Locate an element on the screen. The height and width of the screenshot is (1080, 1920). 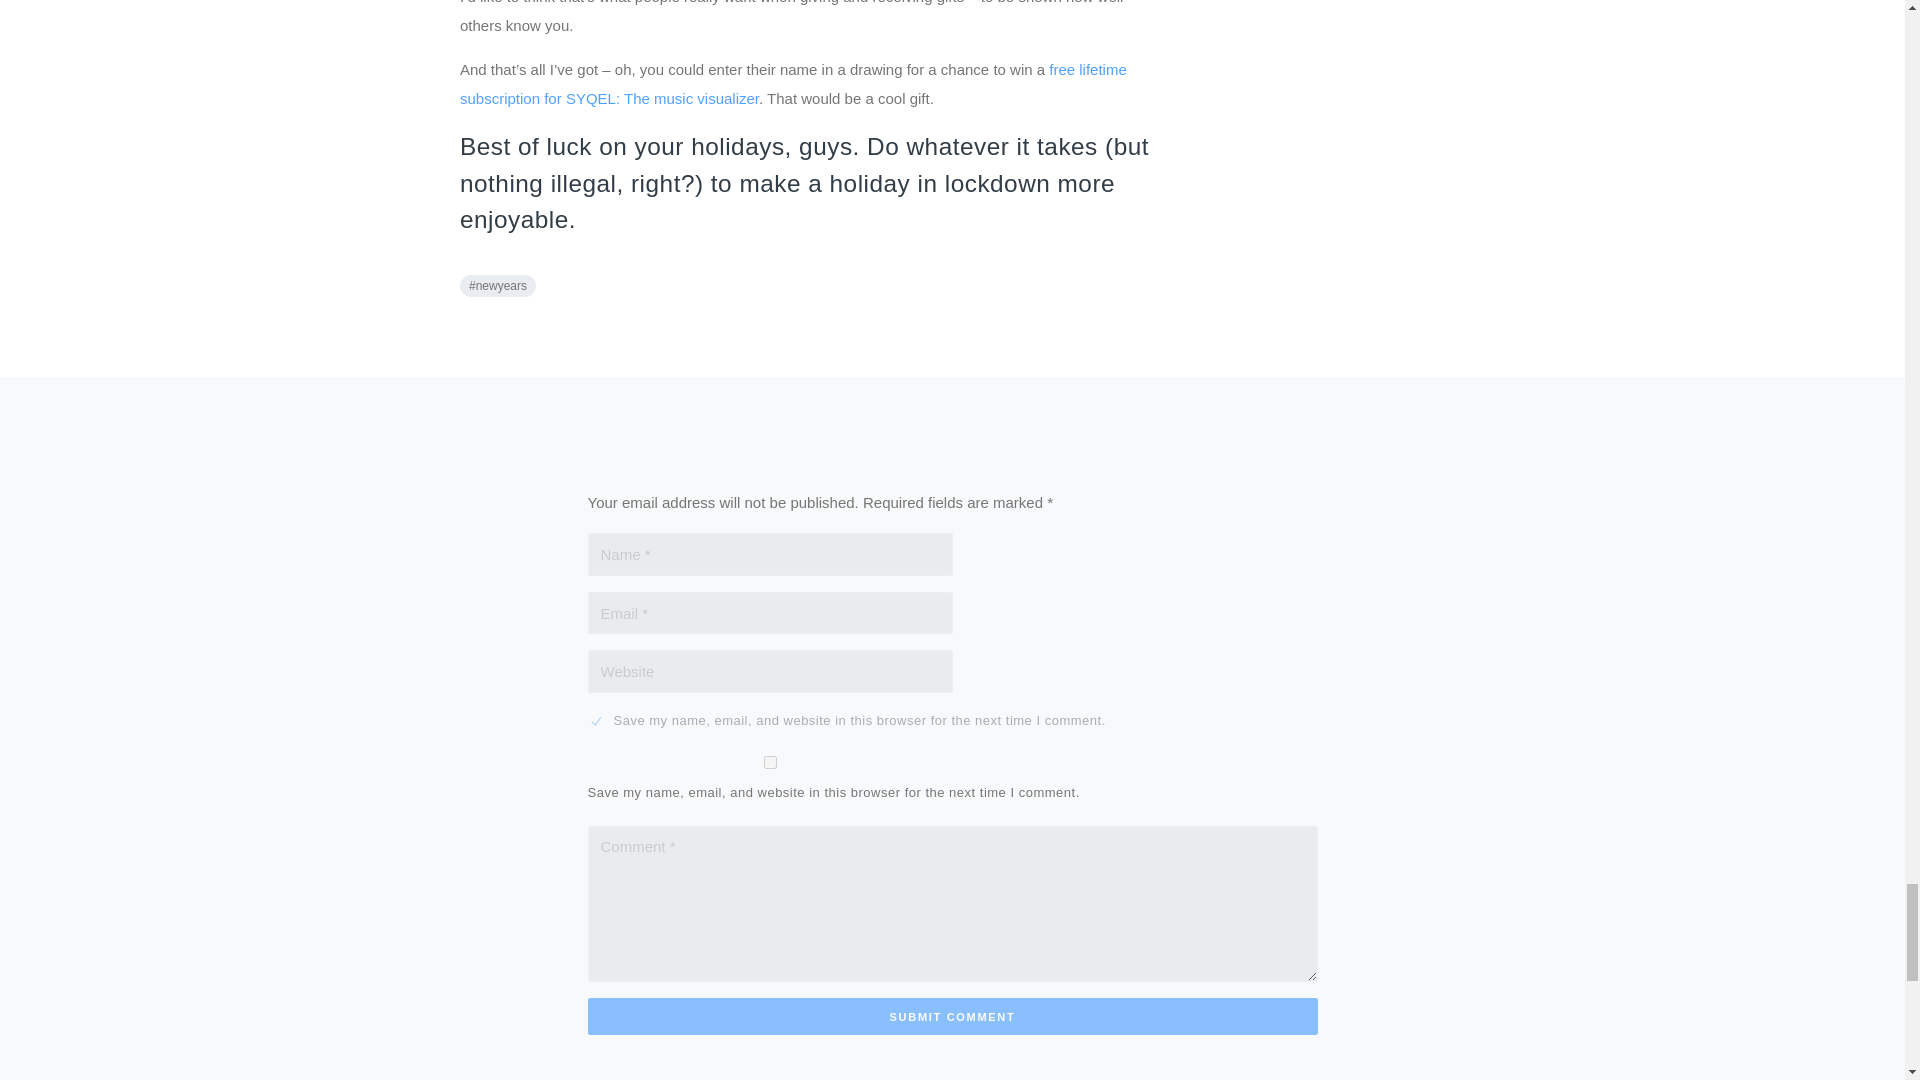
free lifetime subscription for SYQEL: The music visualizer is located at coordinates (794, 83).